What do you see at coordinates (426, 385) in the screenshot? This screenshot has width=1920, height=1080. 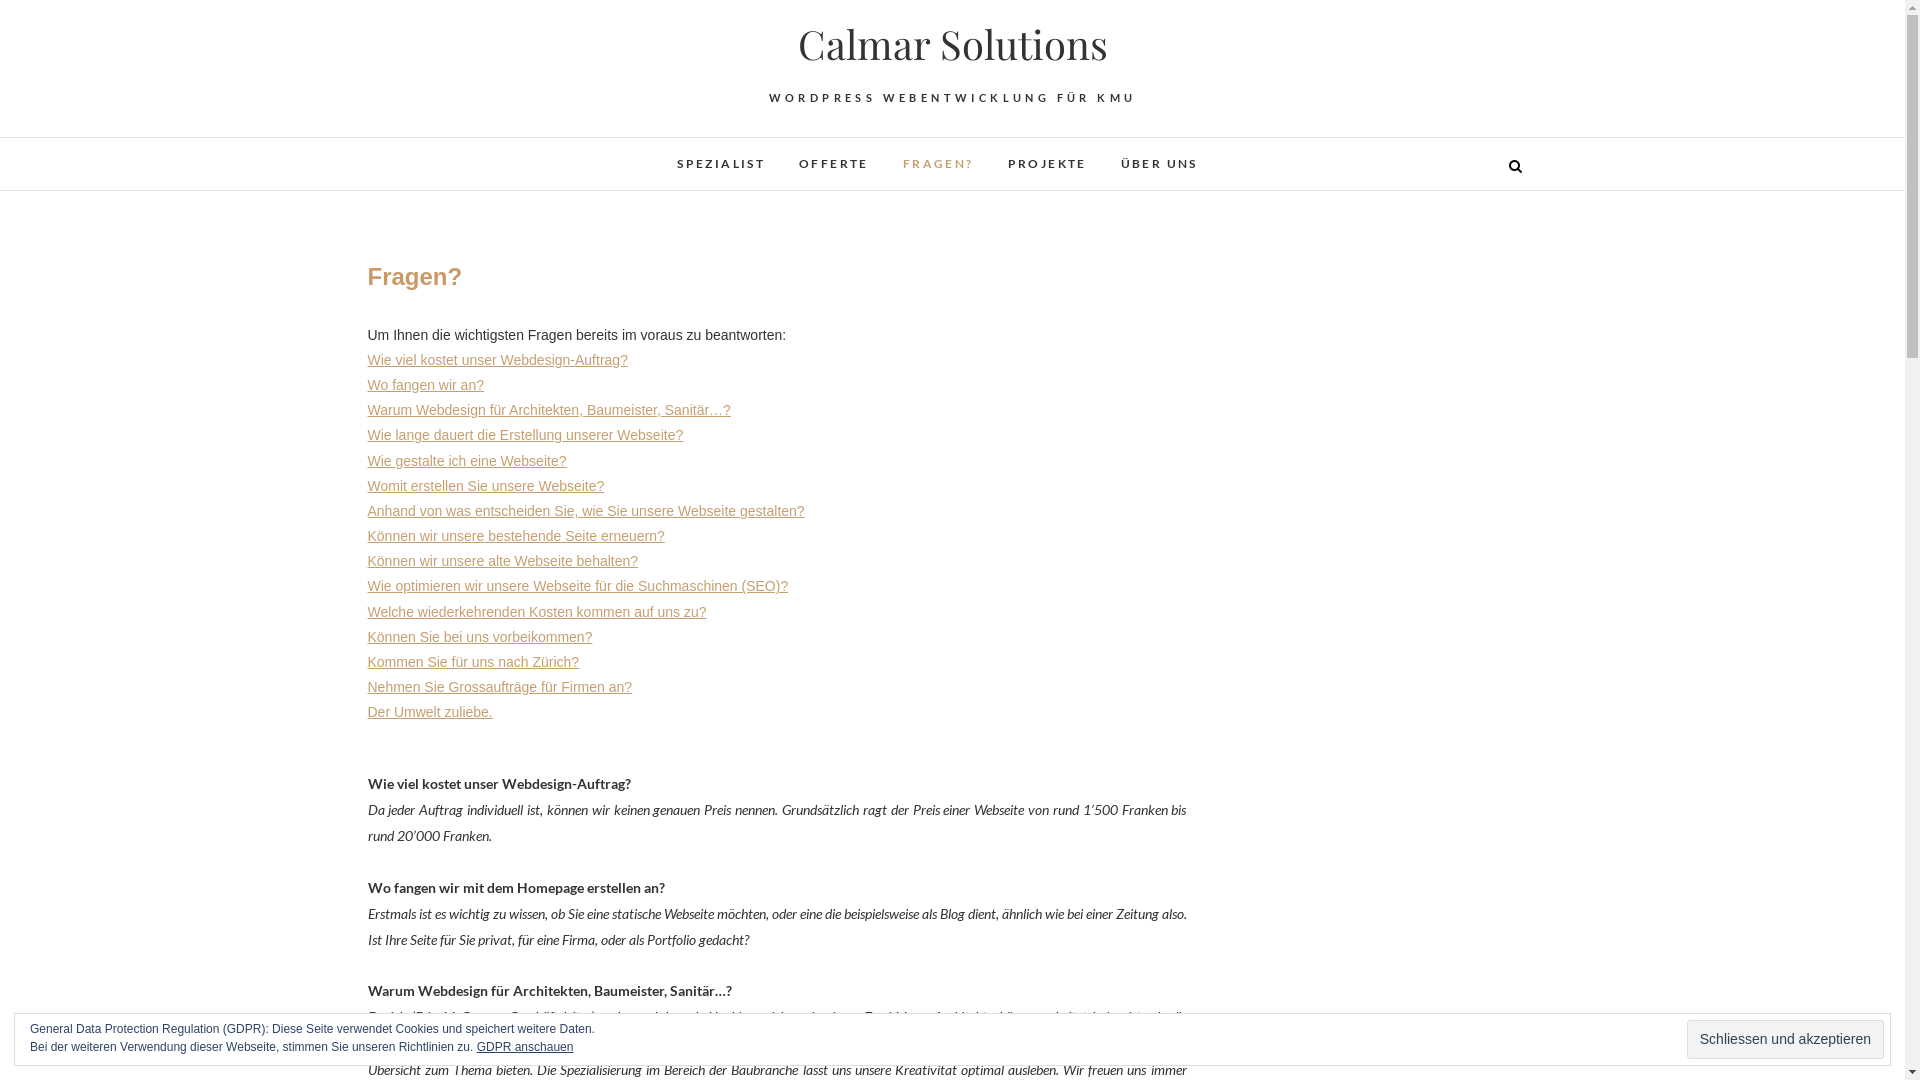 I see `Wo fangen wir an?` at bounding box center [426, 385].